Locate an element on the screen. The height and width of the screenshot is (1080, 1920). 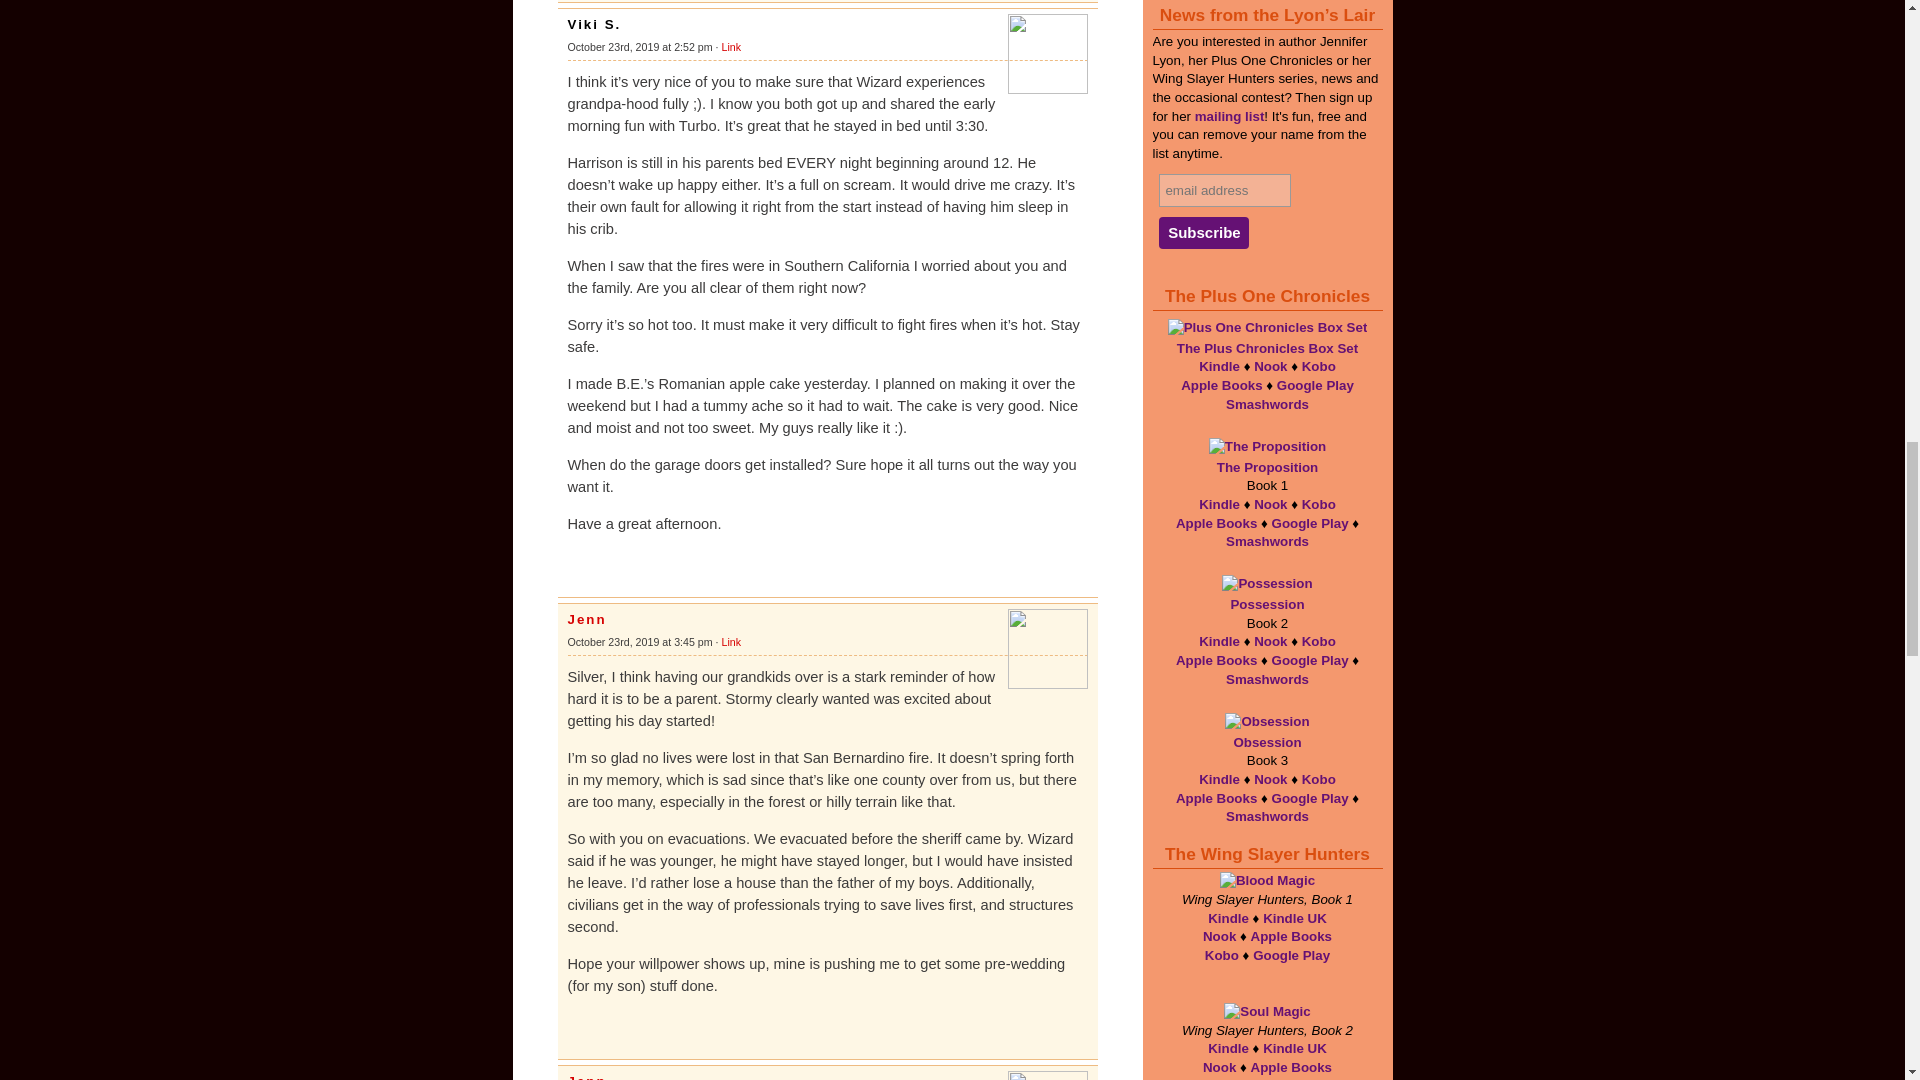
Subscribe is located at coordinates (1204, 233).